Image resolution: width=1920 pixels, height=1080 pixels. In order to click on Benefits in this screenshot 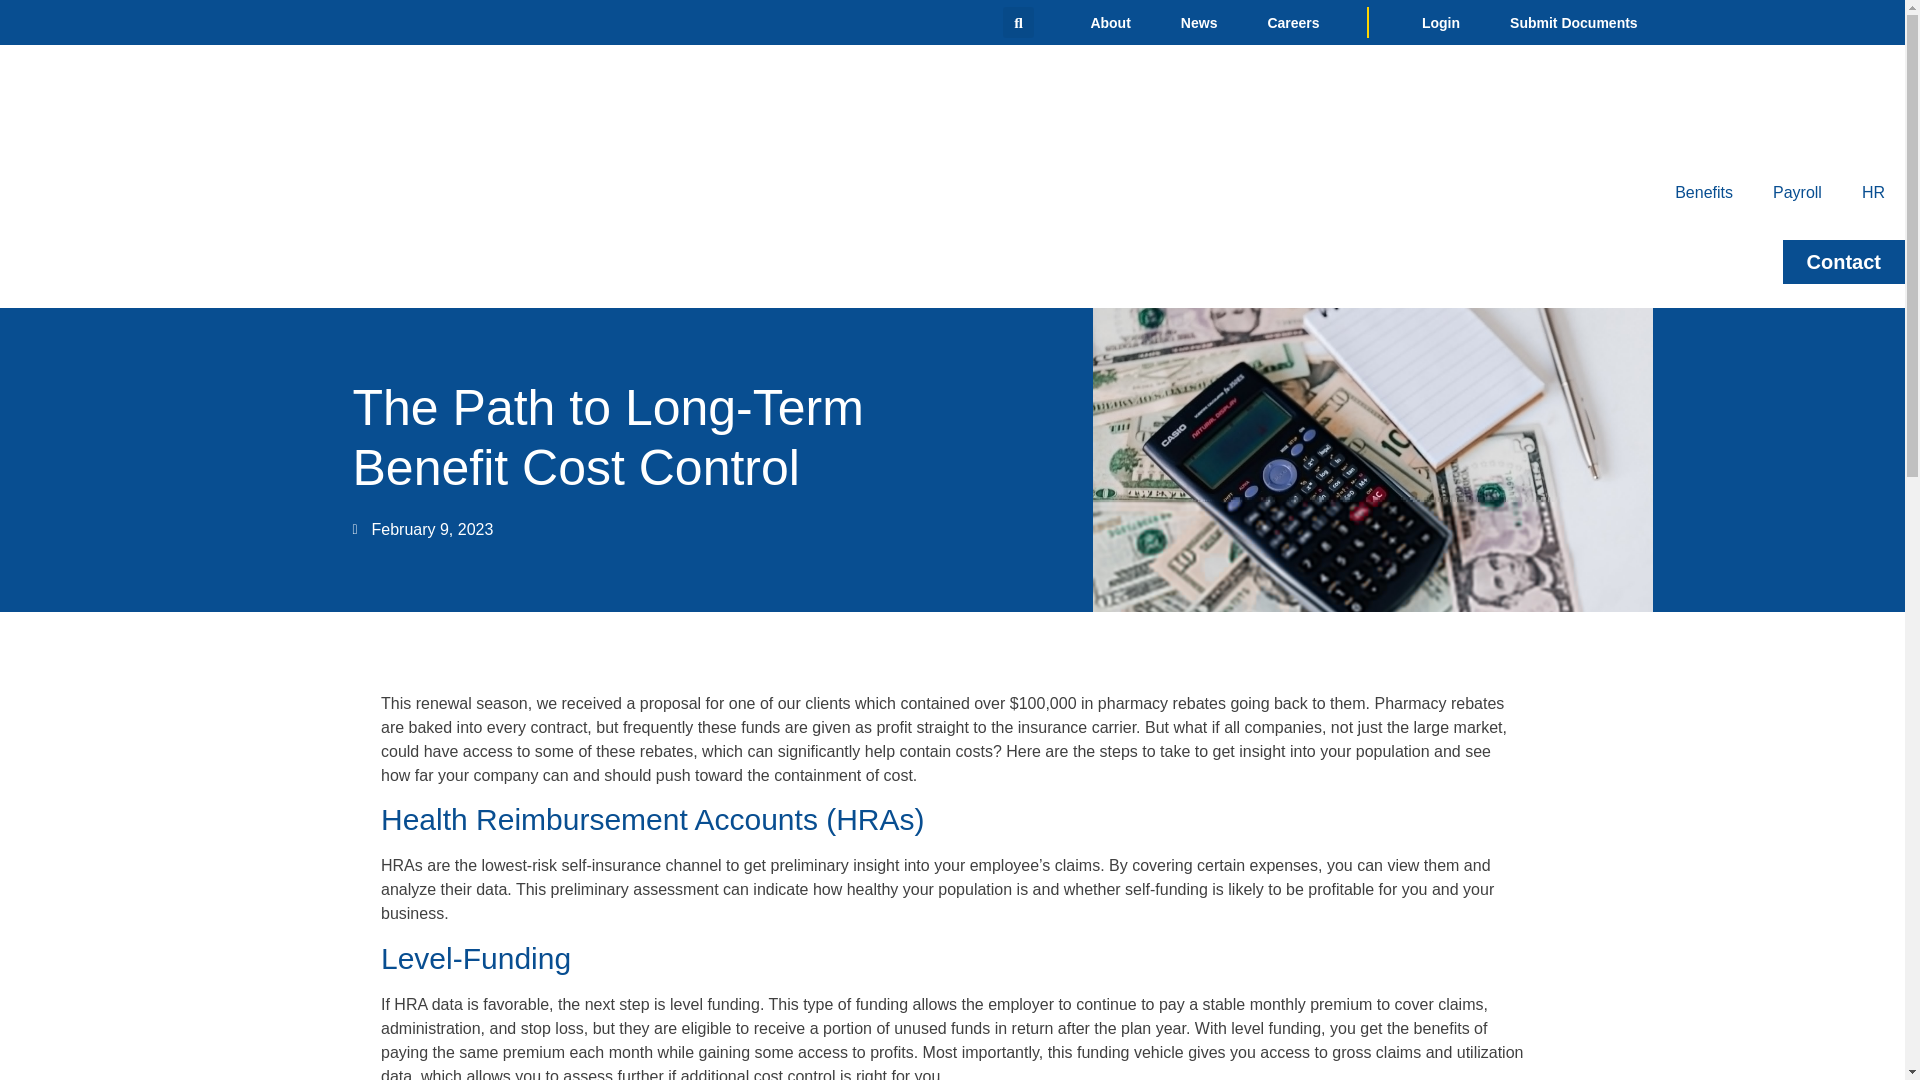, I will do `click(1704, 192)`.